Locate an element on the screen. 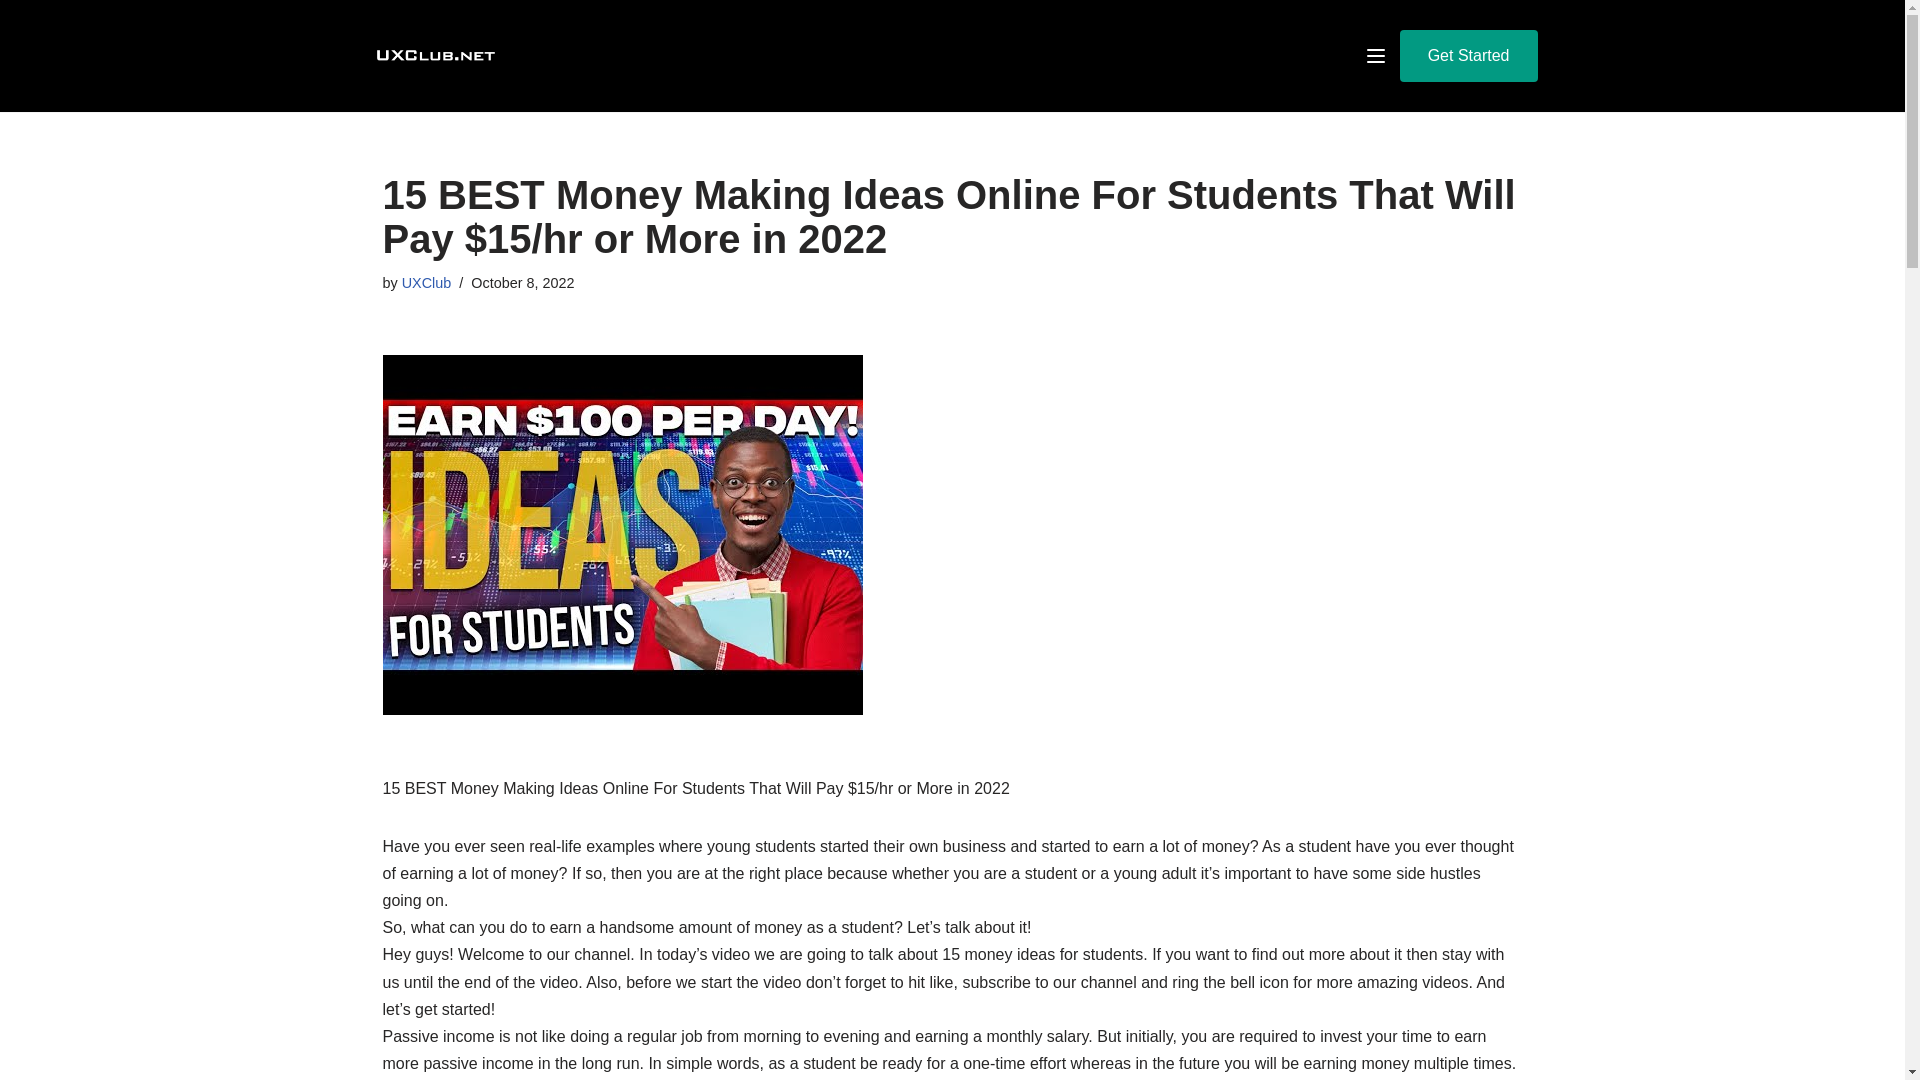  UXClub is located at coordinates (426, 282).